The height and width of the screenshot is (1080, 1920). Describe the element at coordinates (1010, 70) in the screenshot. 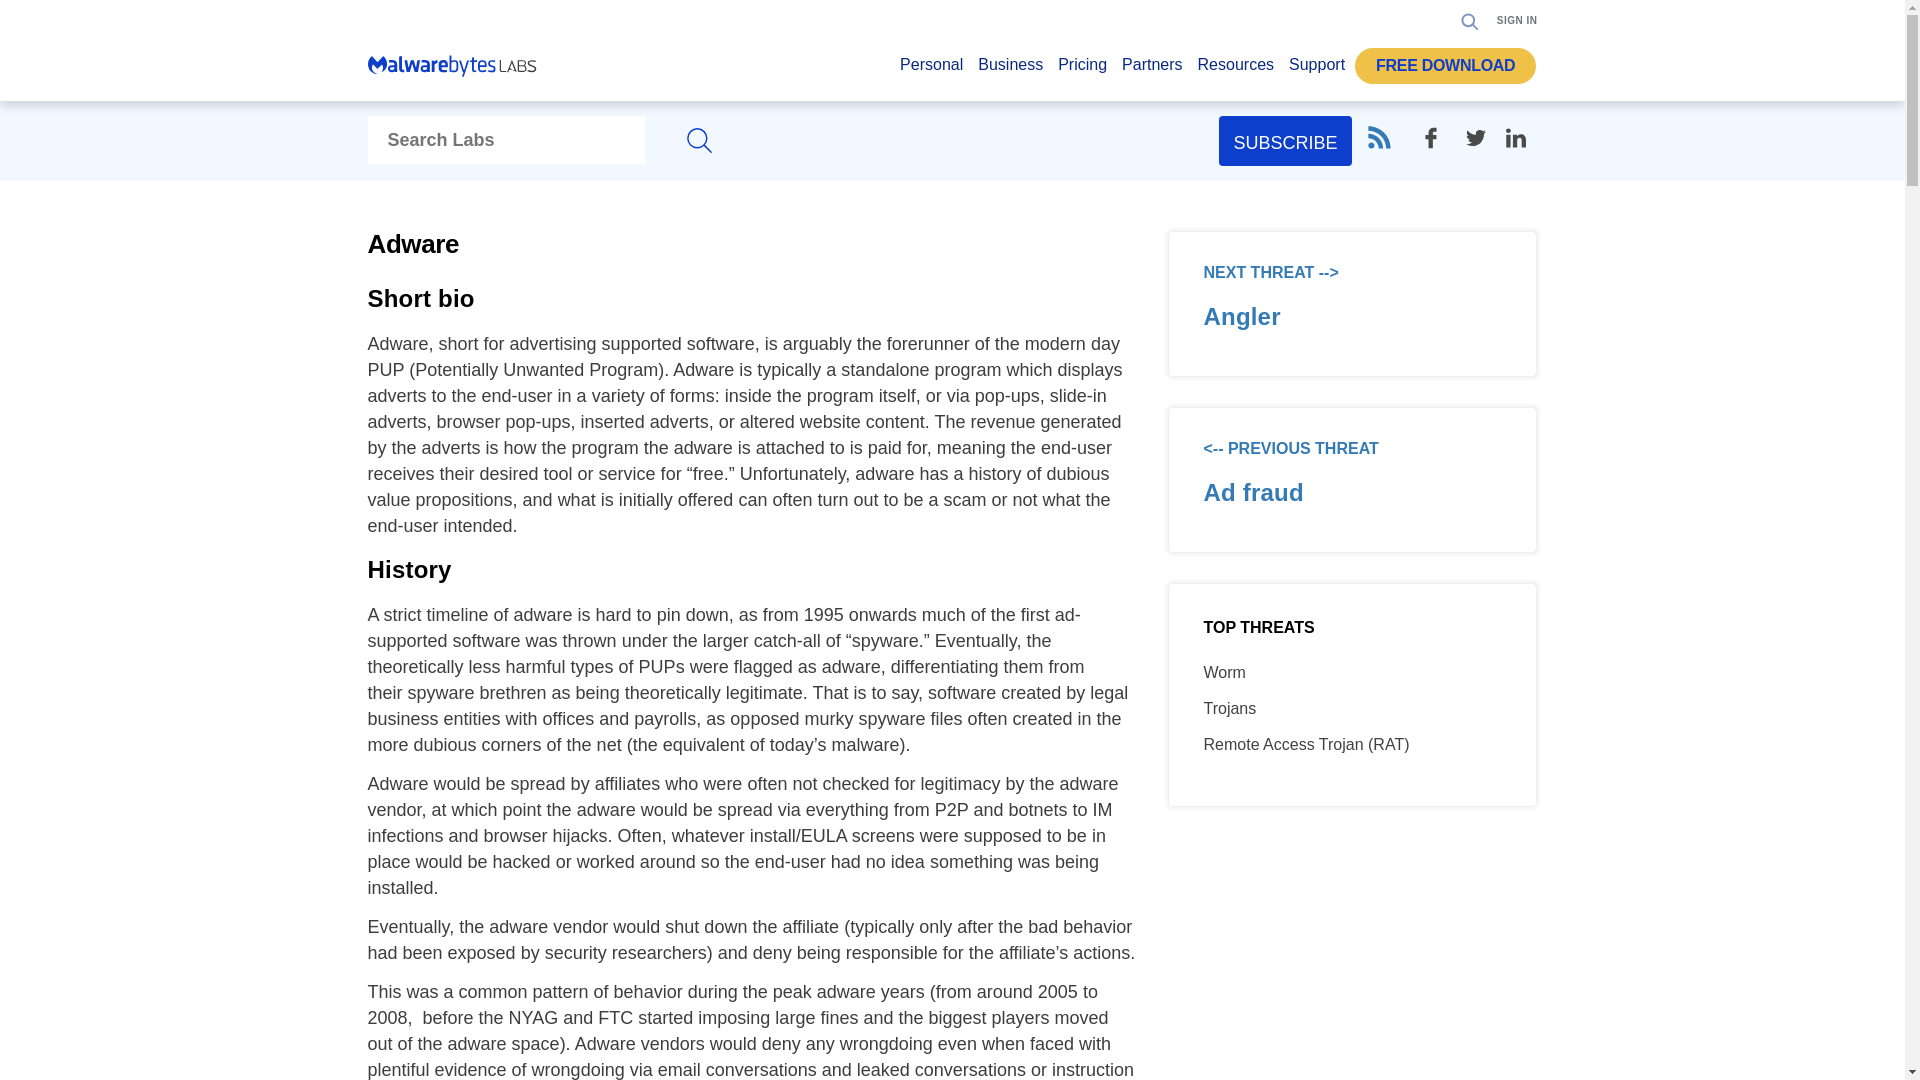

I see `Business` at that location.